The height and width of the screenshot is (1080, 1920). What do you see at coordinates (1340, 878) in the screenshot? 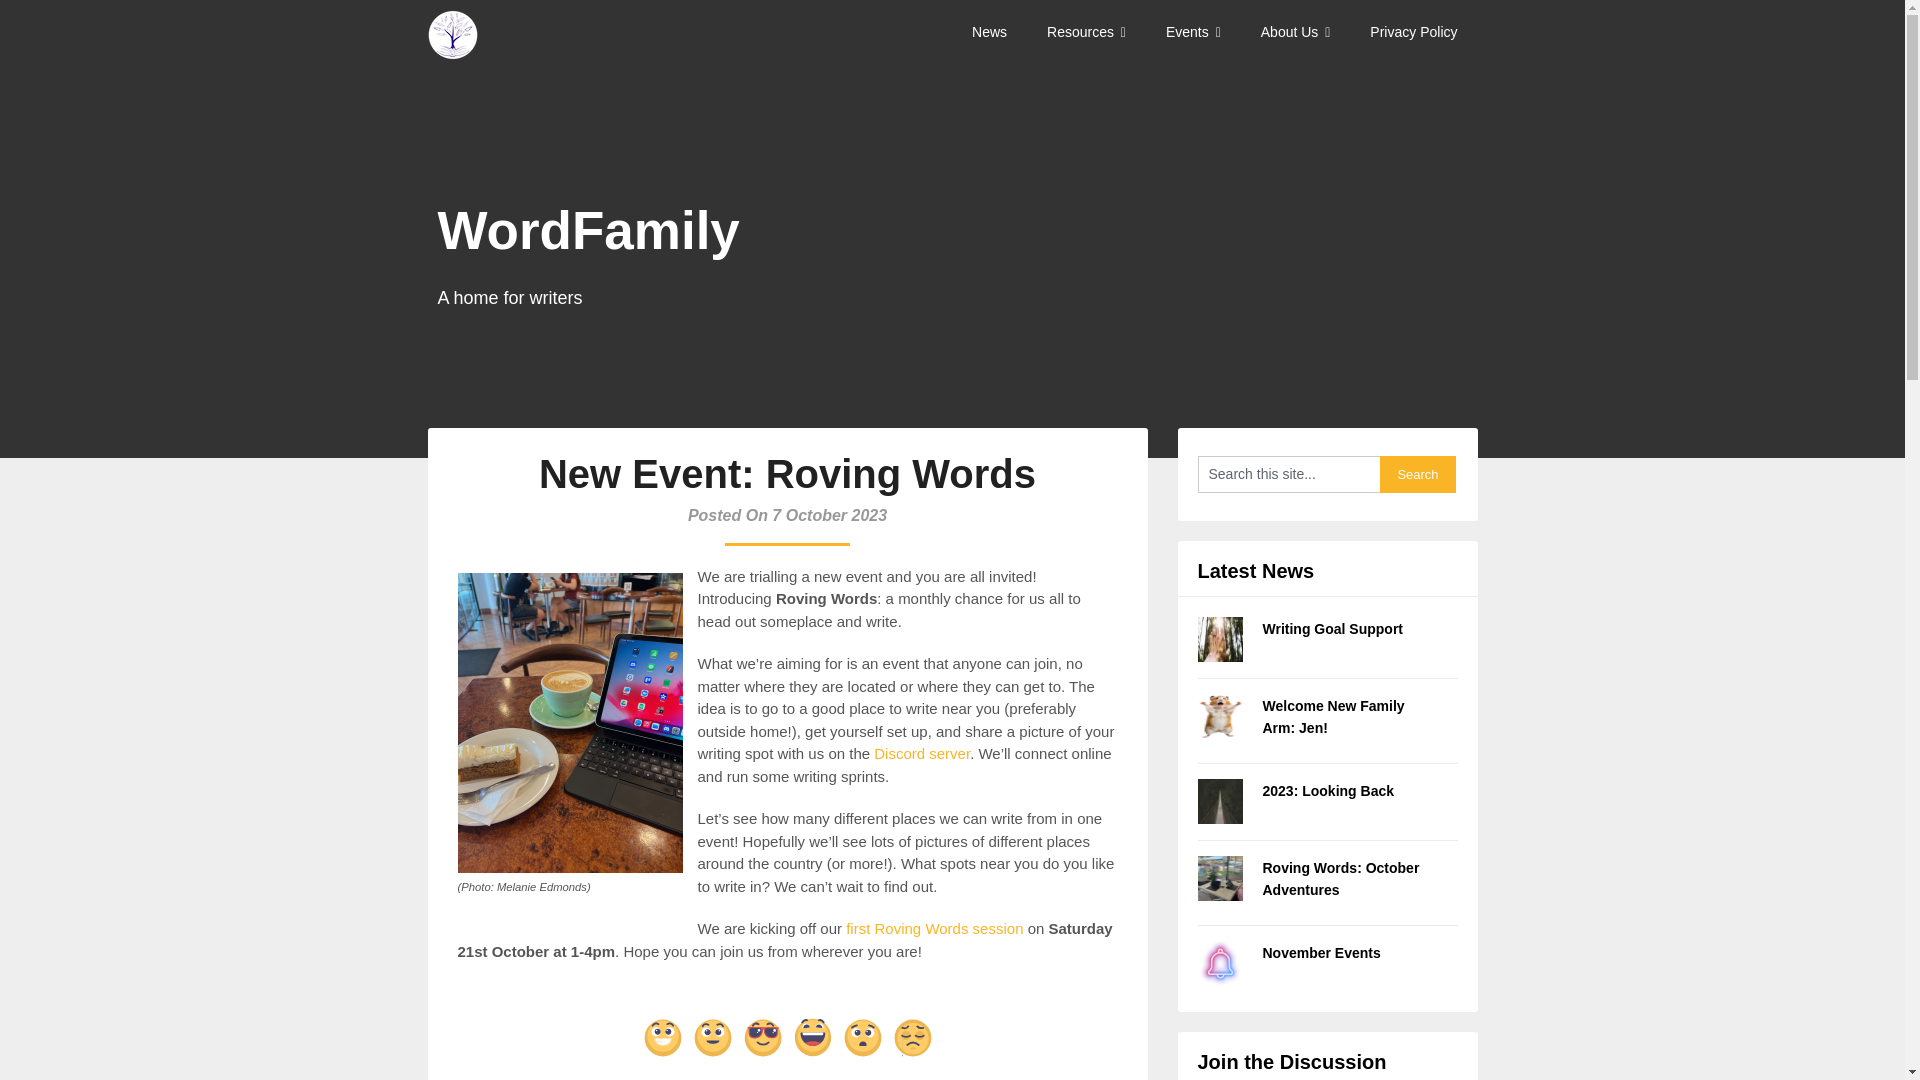
I see `Permalink to Roving Words: October Adventures` at bounding box center [1340, 878].